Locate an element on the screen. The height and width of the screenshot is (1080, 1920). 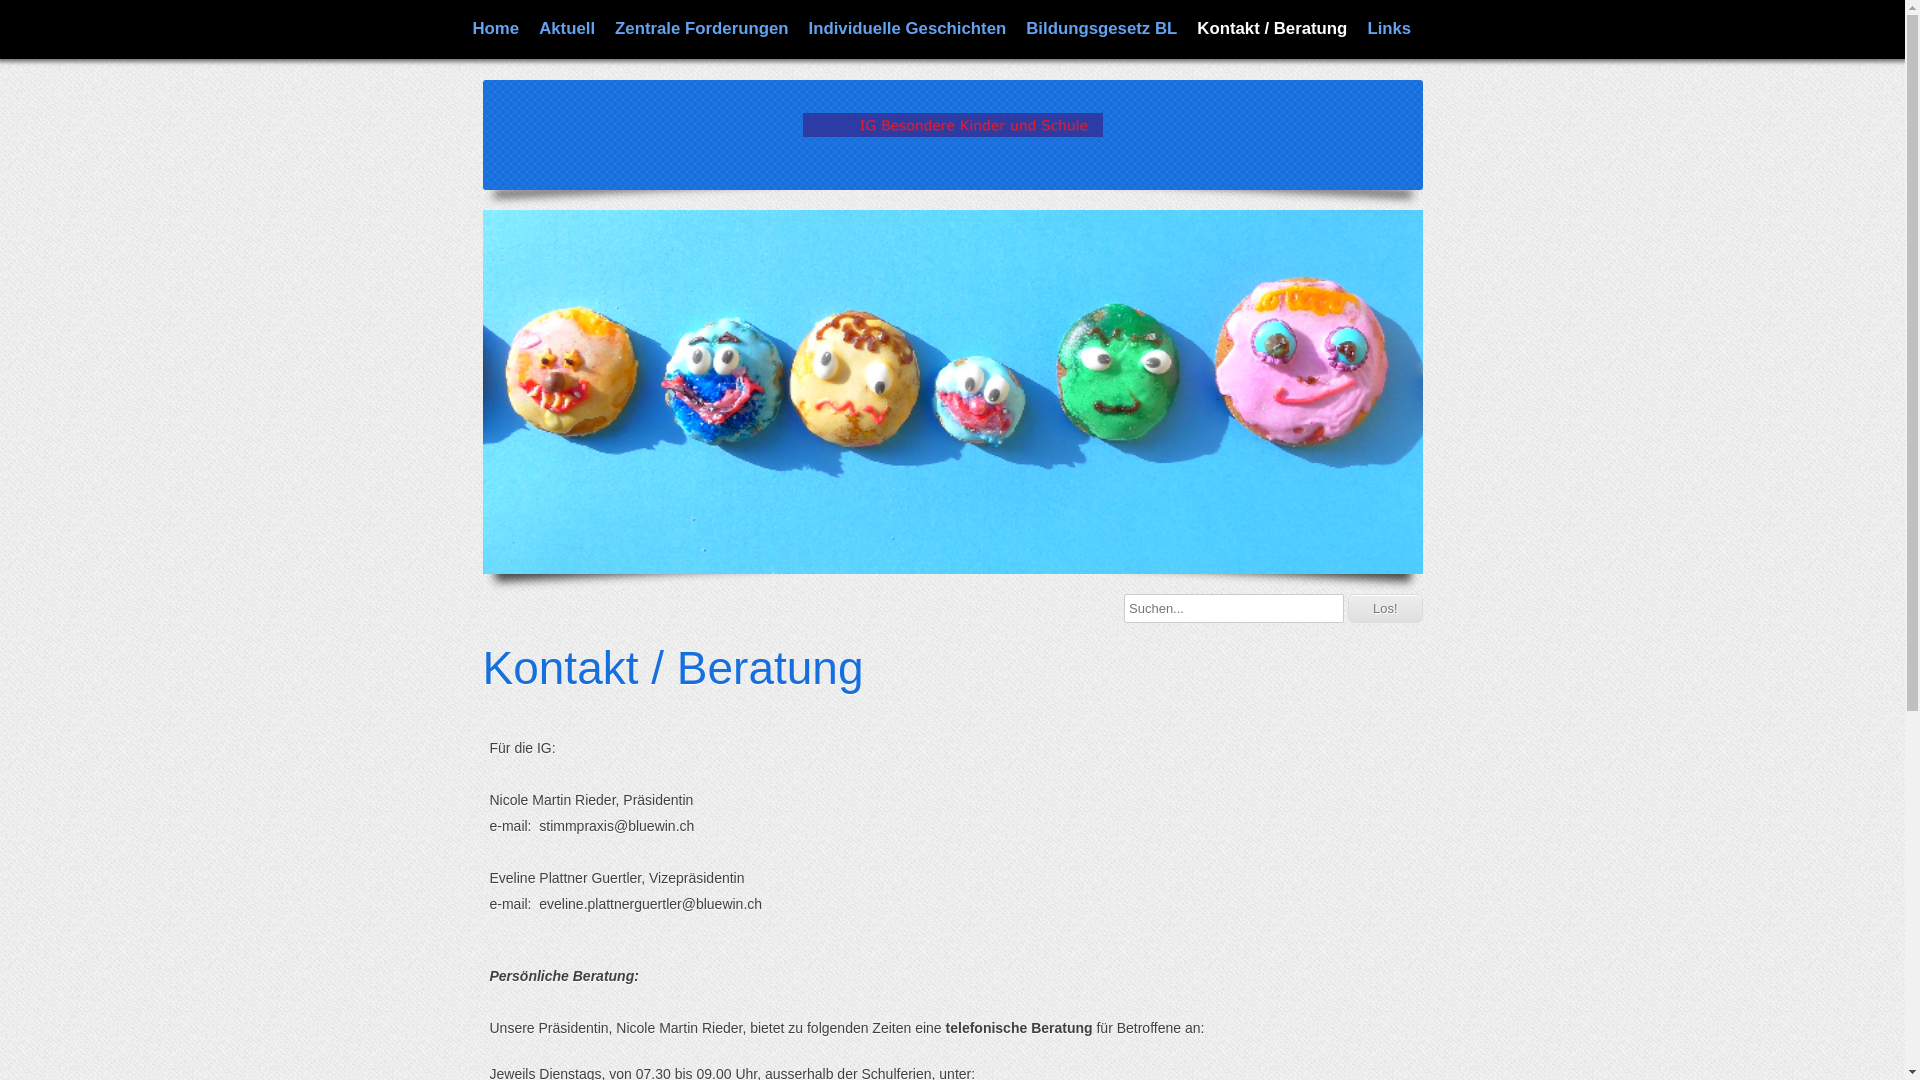
Home is located at coordinates (496, 28).